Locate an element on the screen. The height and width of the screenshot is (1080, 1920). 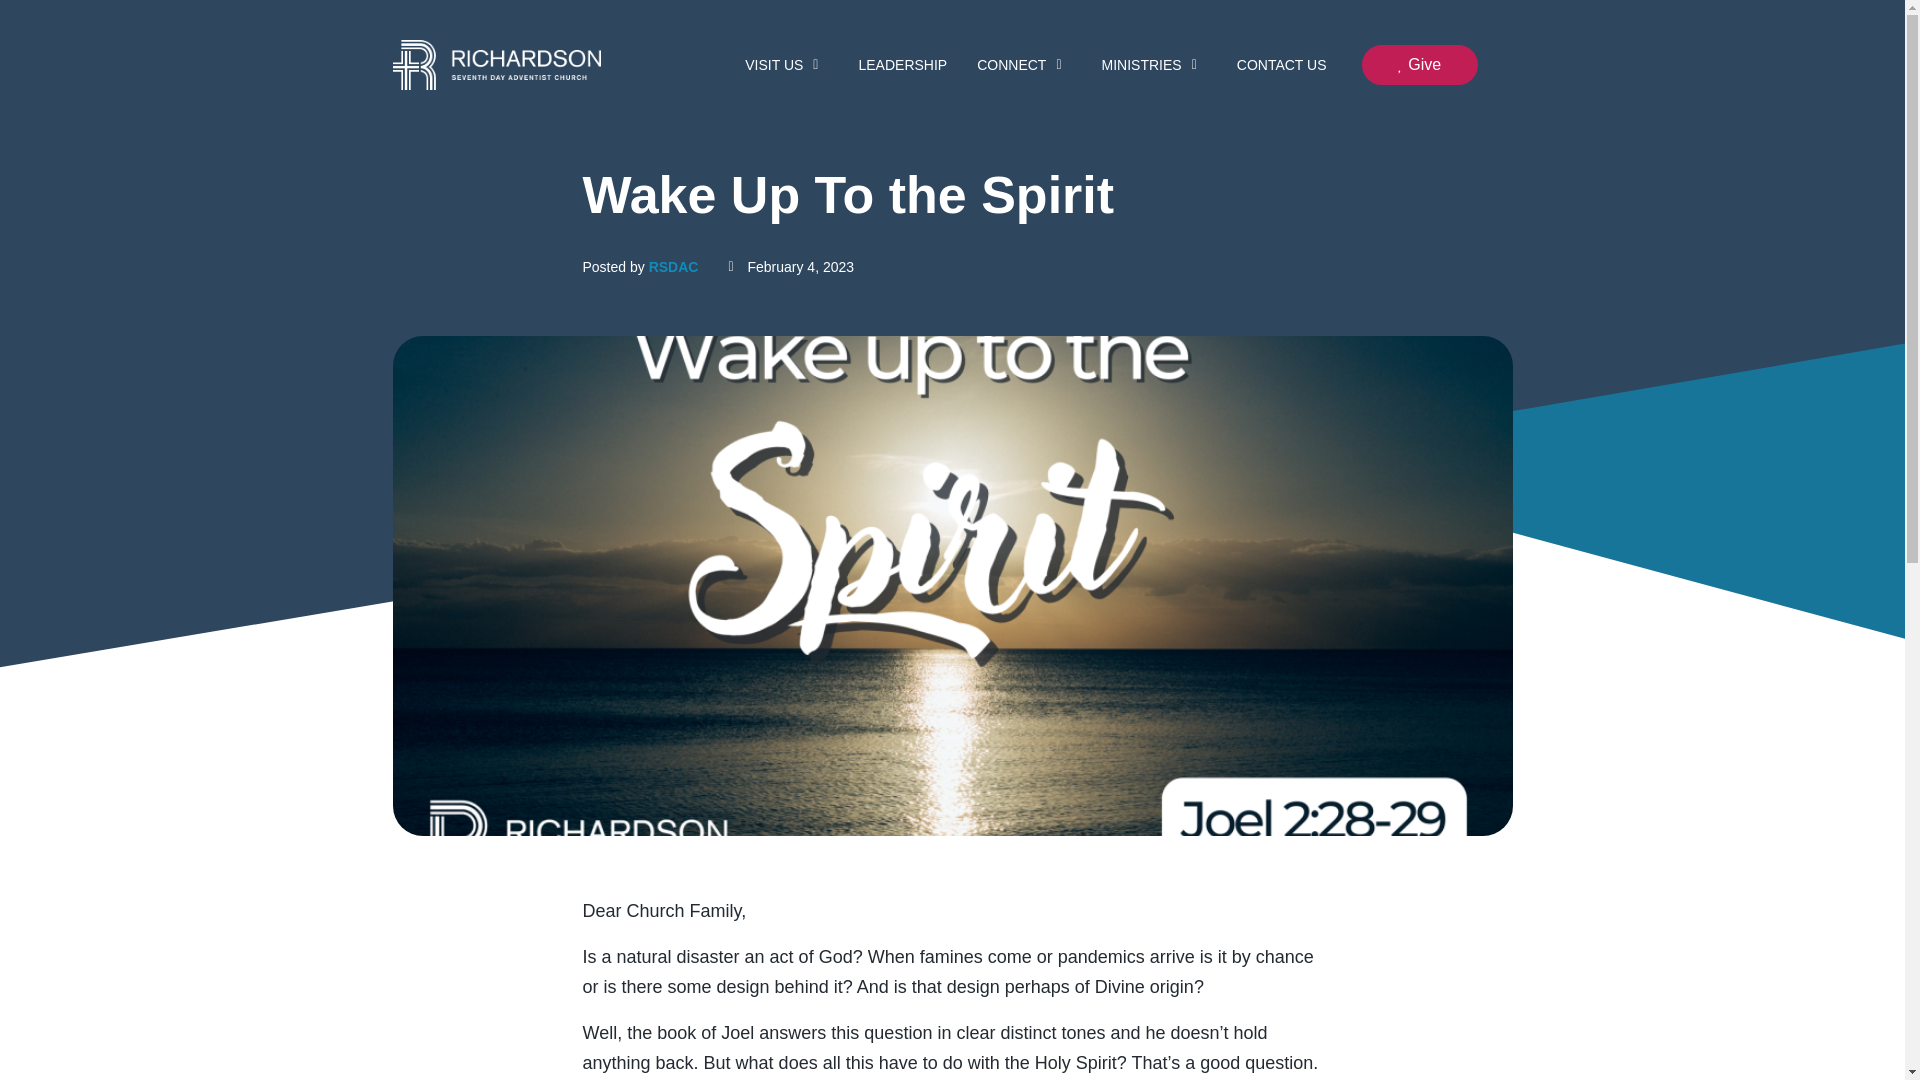
MINISTRIES is located at coordinates (1154, 65).